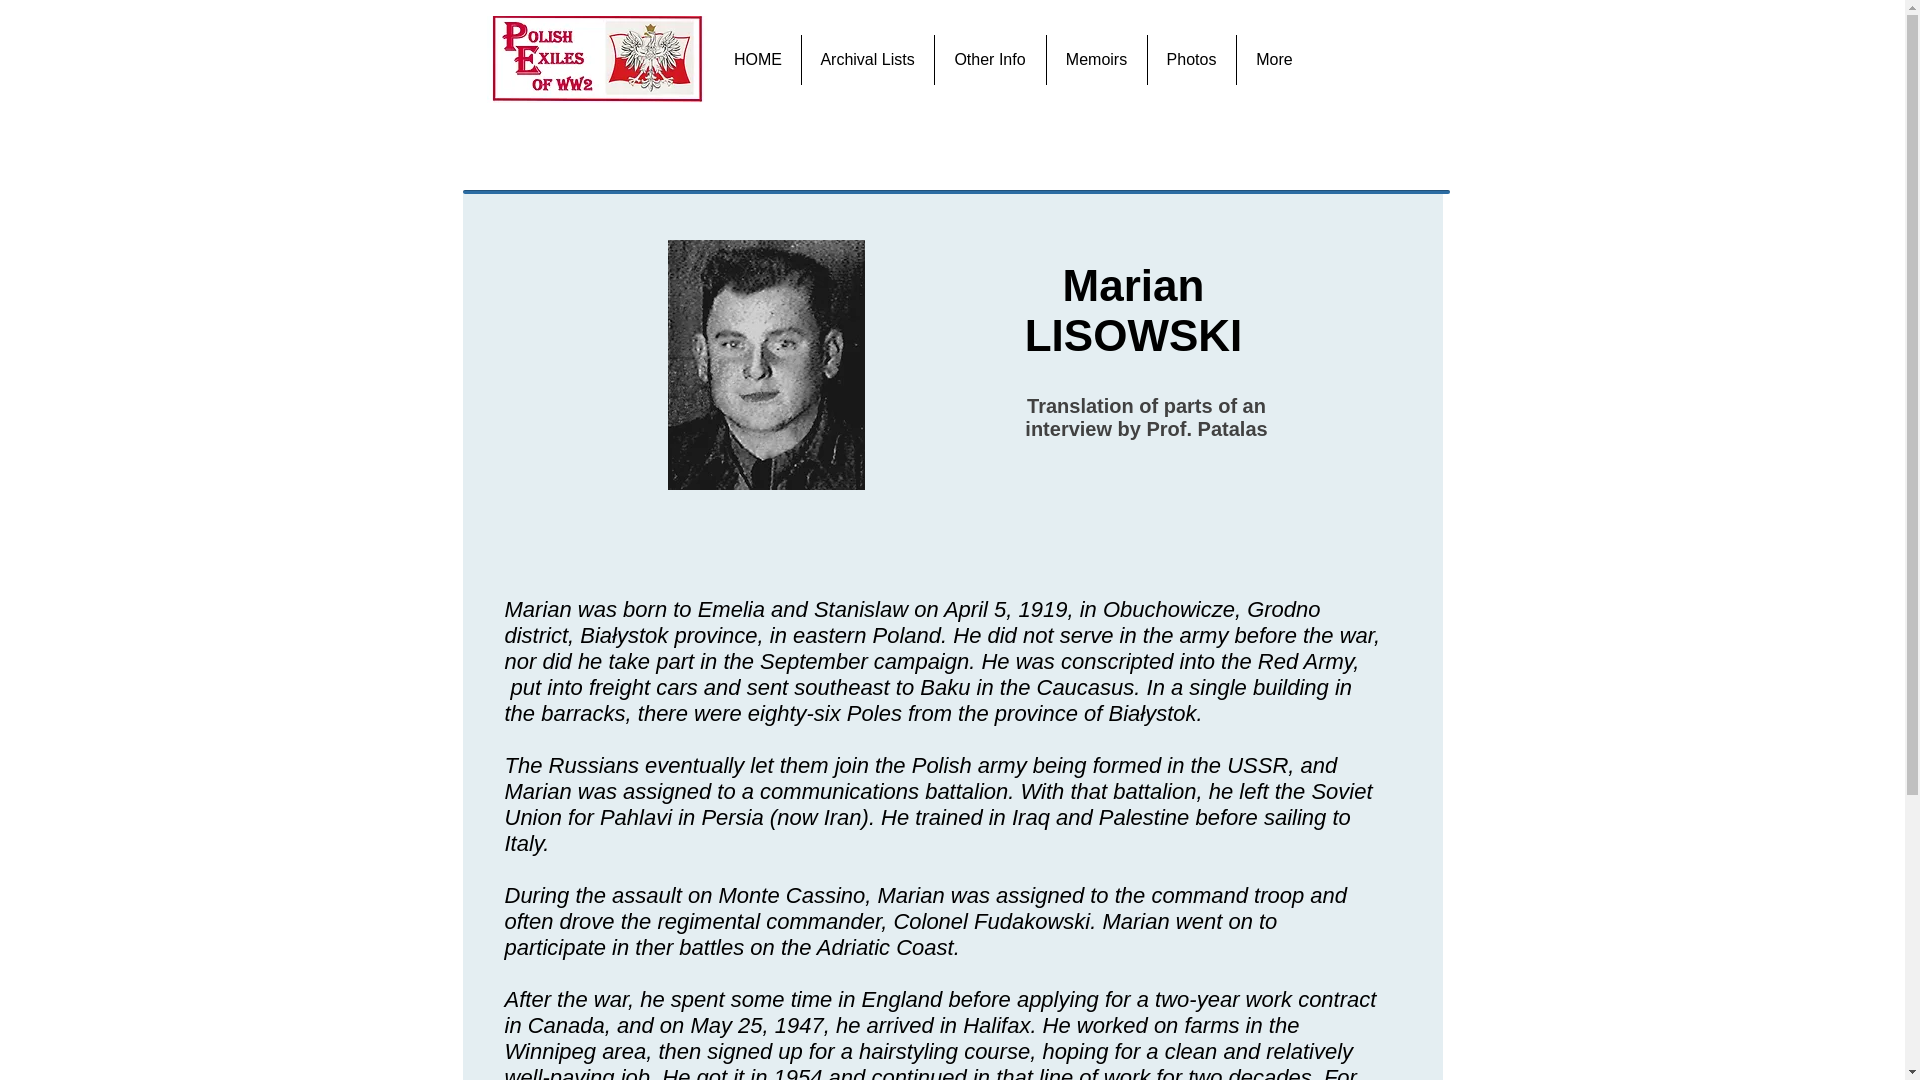 This screenshot has height=1080, width=1920. I want to click on Other Info, so click(990, 60).